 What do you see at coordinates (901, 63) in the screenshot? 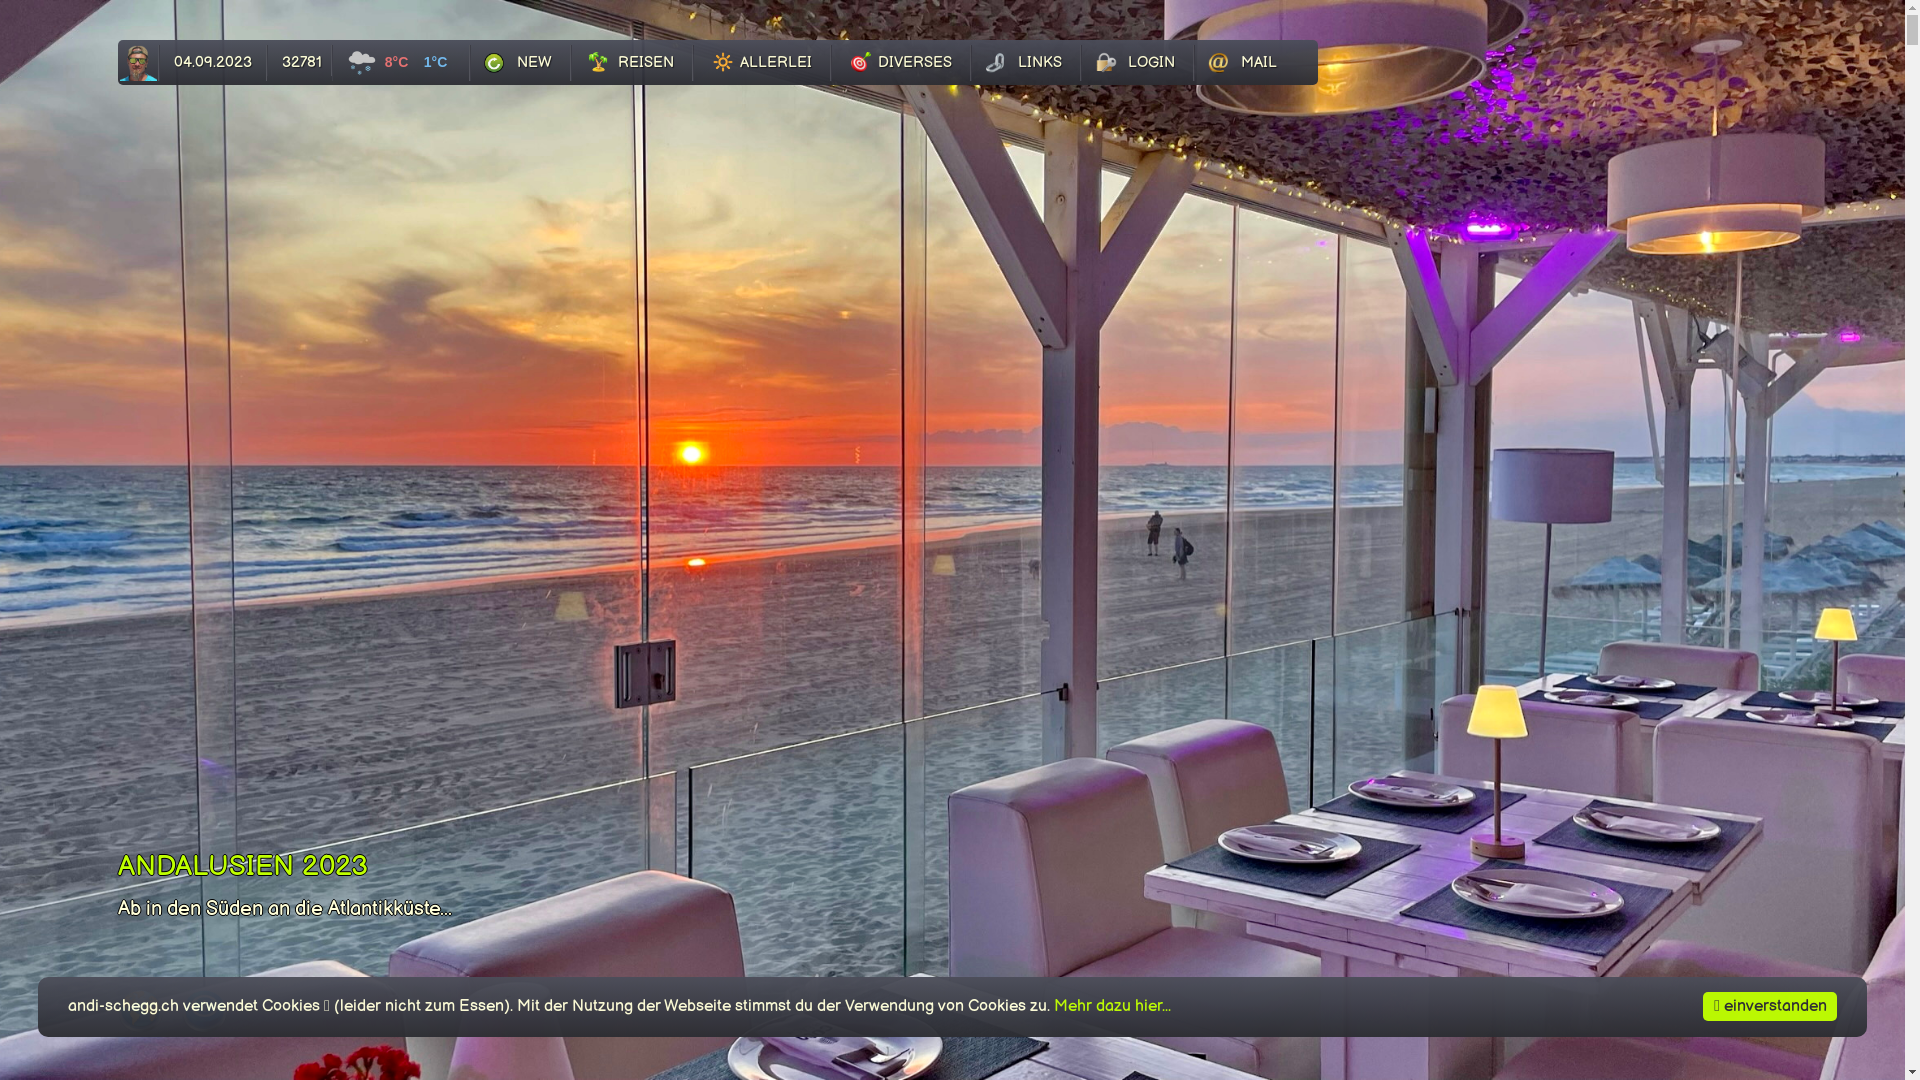
I see `        DIVERSES ` at bounding box center [901, 63].